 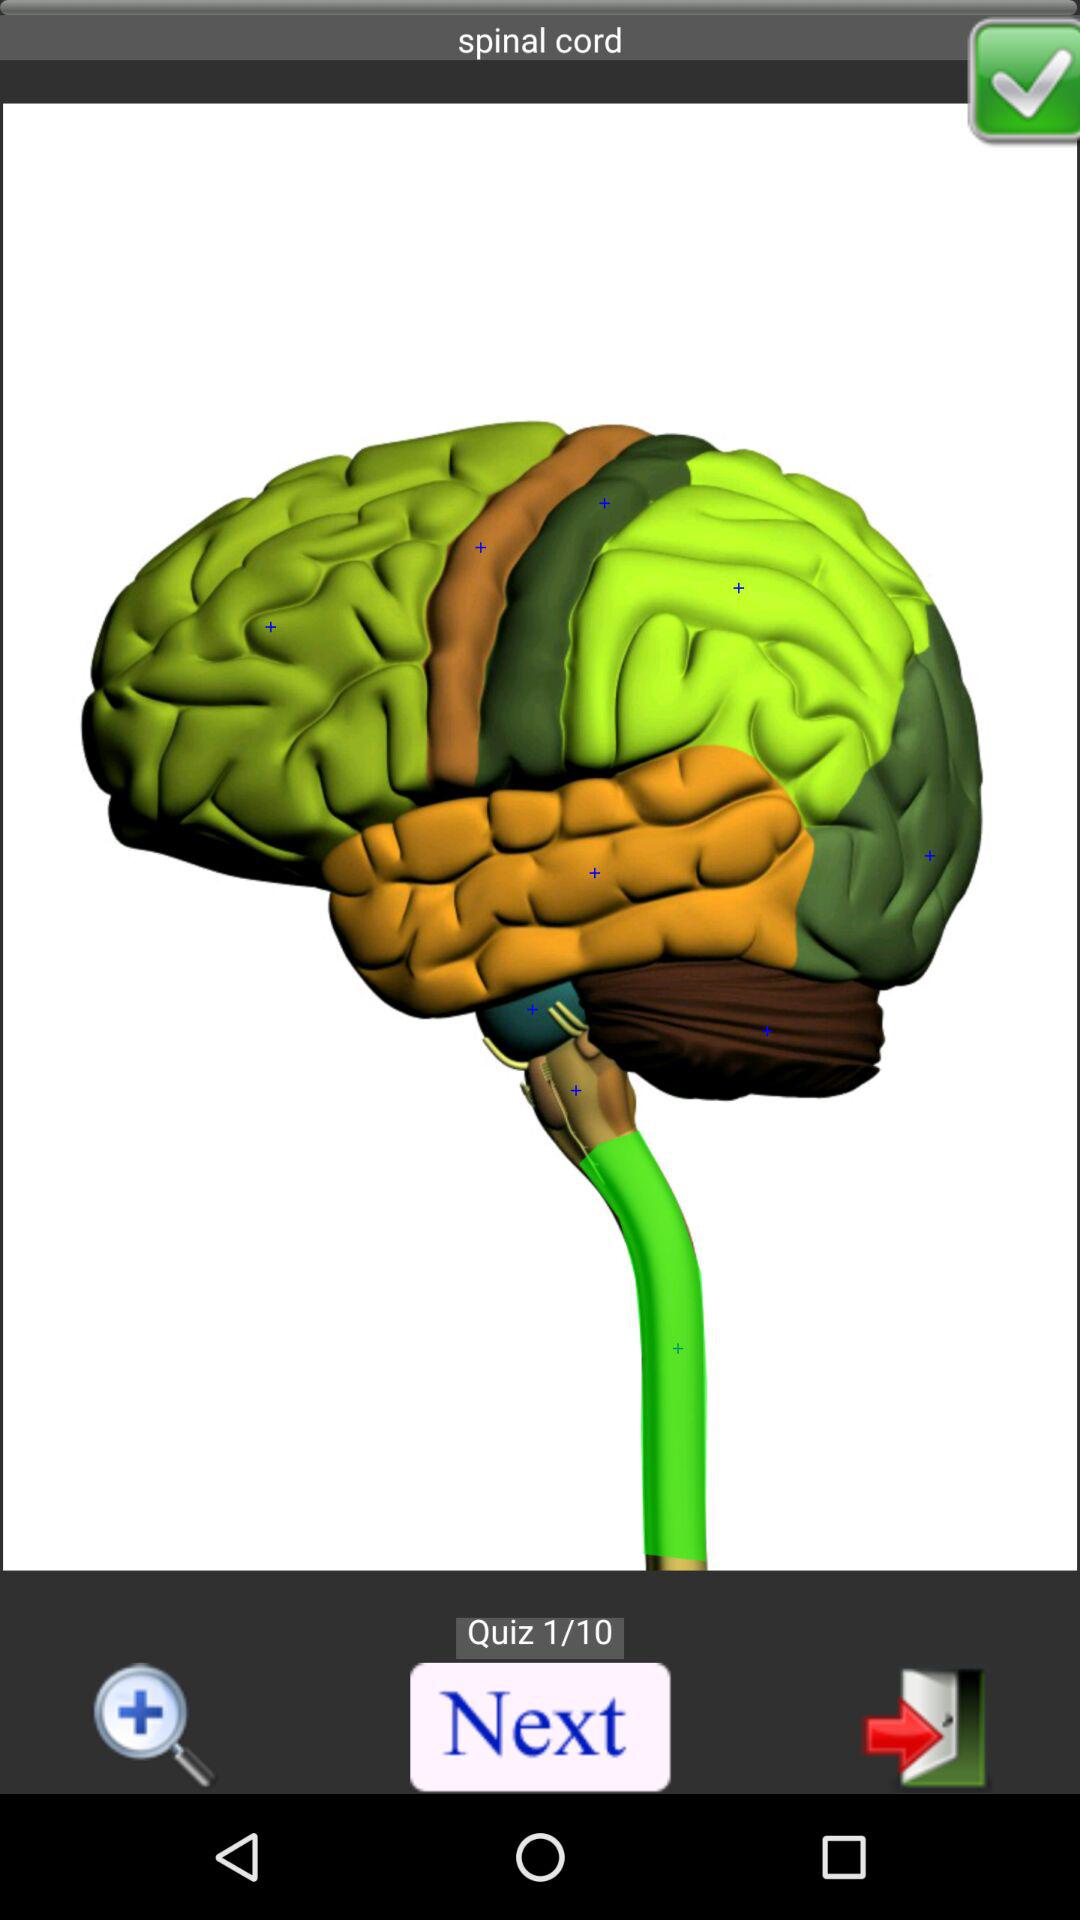 I want to click on launch item at the bottom, so click(x=541, y=1728).